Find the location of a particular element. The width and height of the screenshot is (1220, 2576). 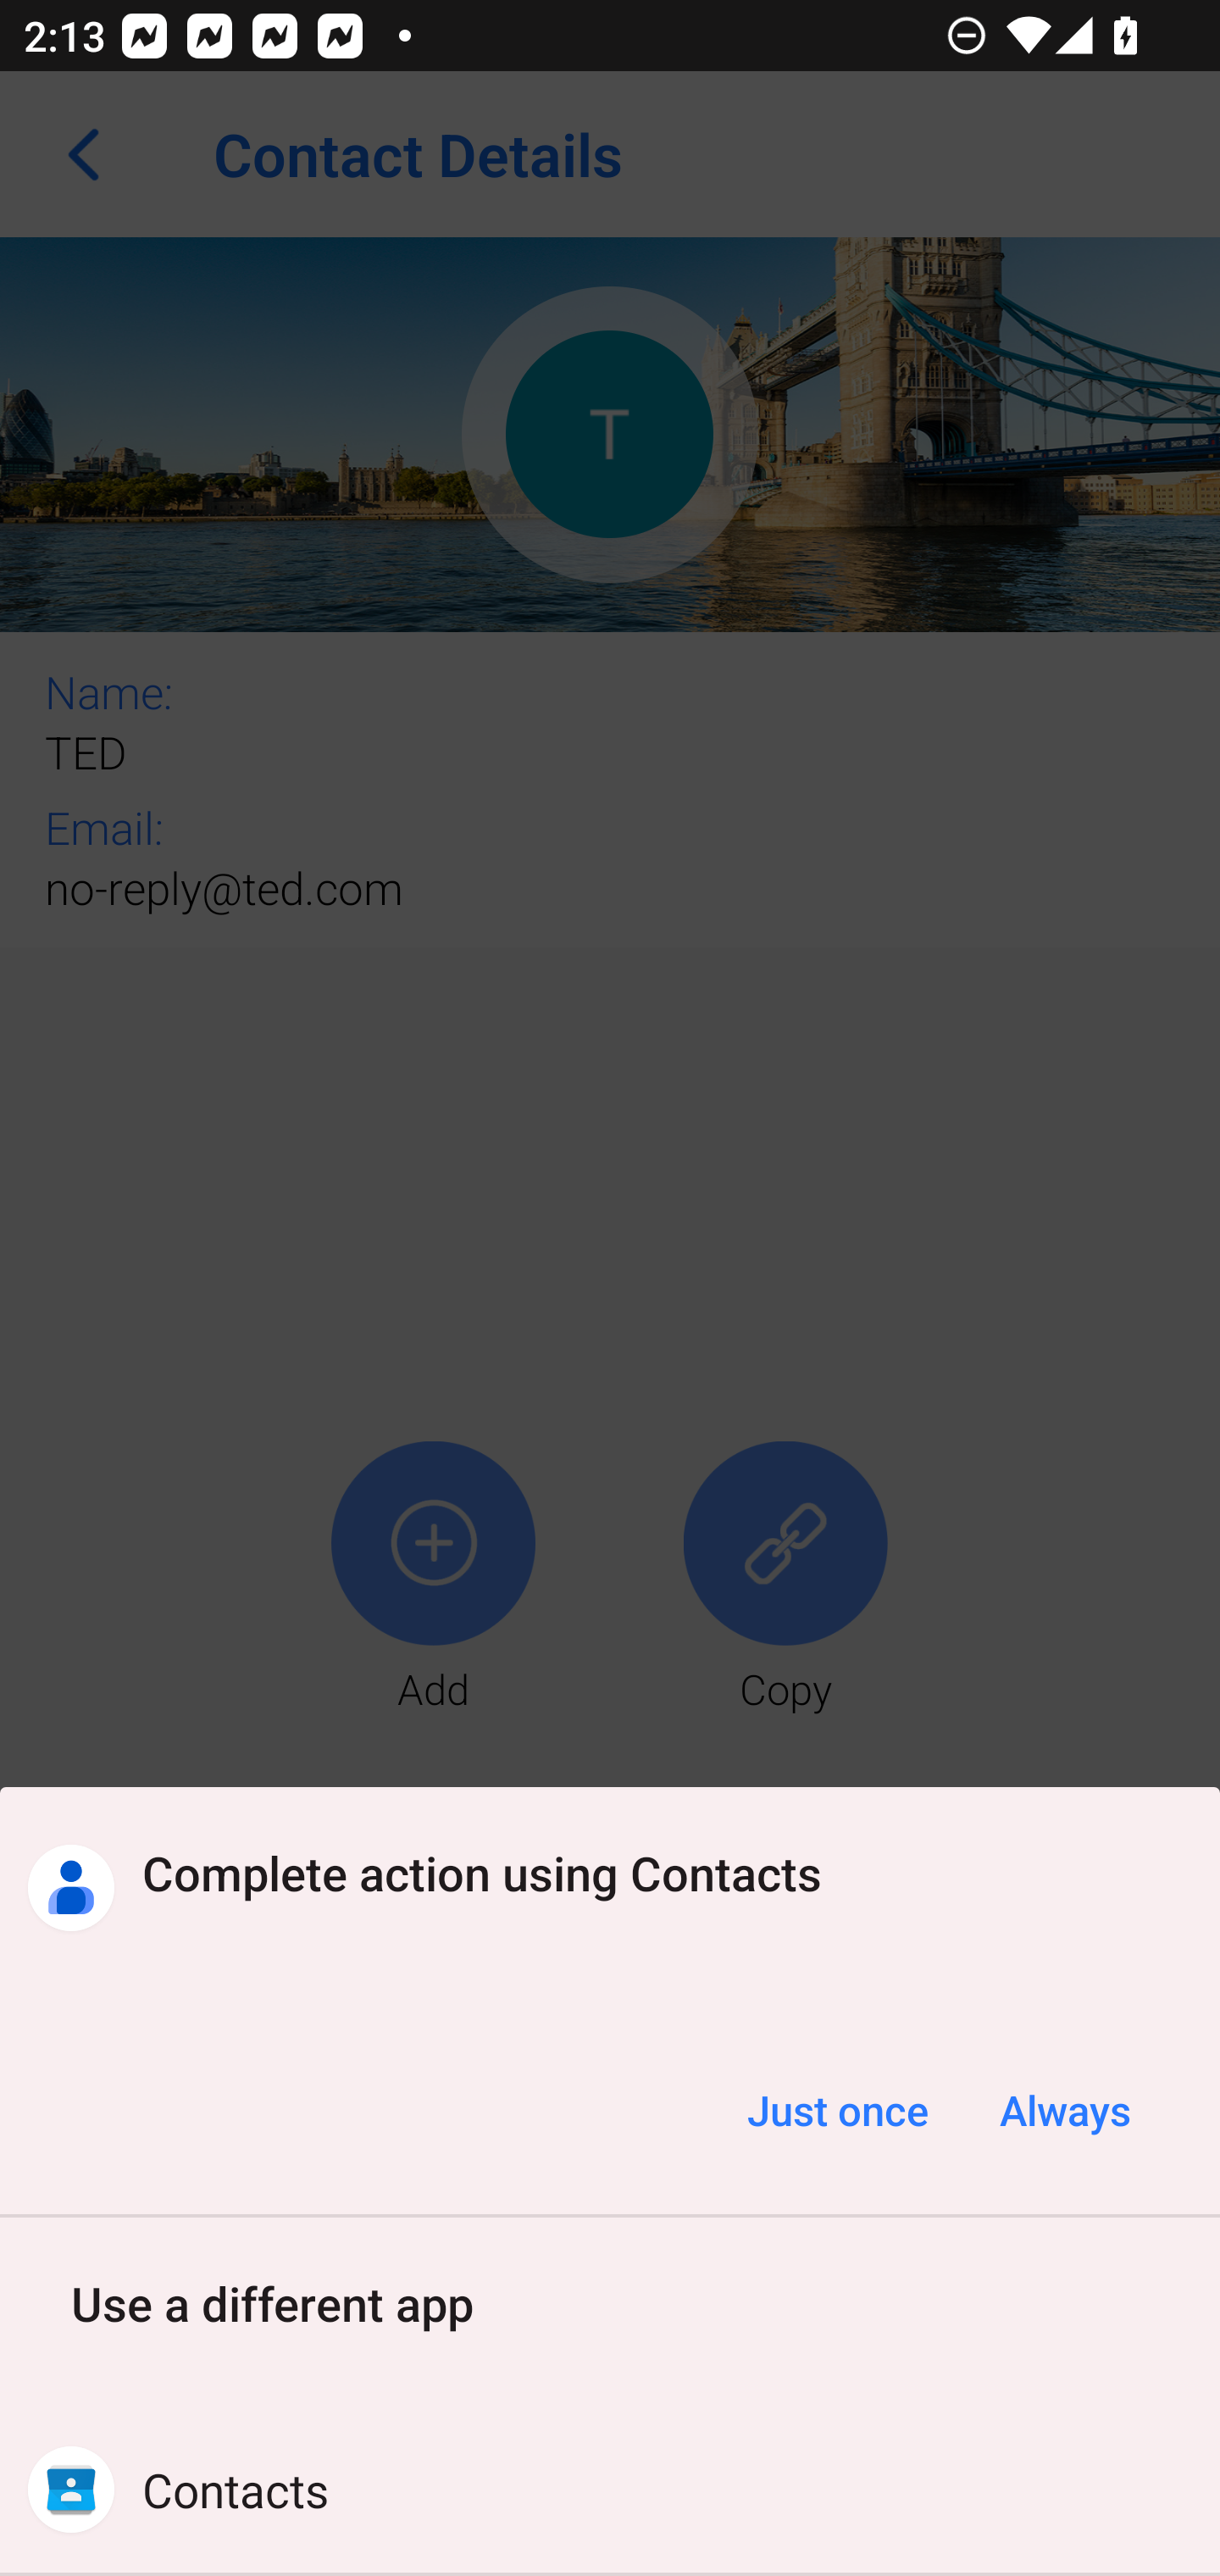

Contacts is located at coordinates (610, 2490).